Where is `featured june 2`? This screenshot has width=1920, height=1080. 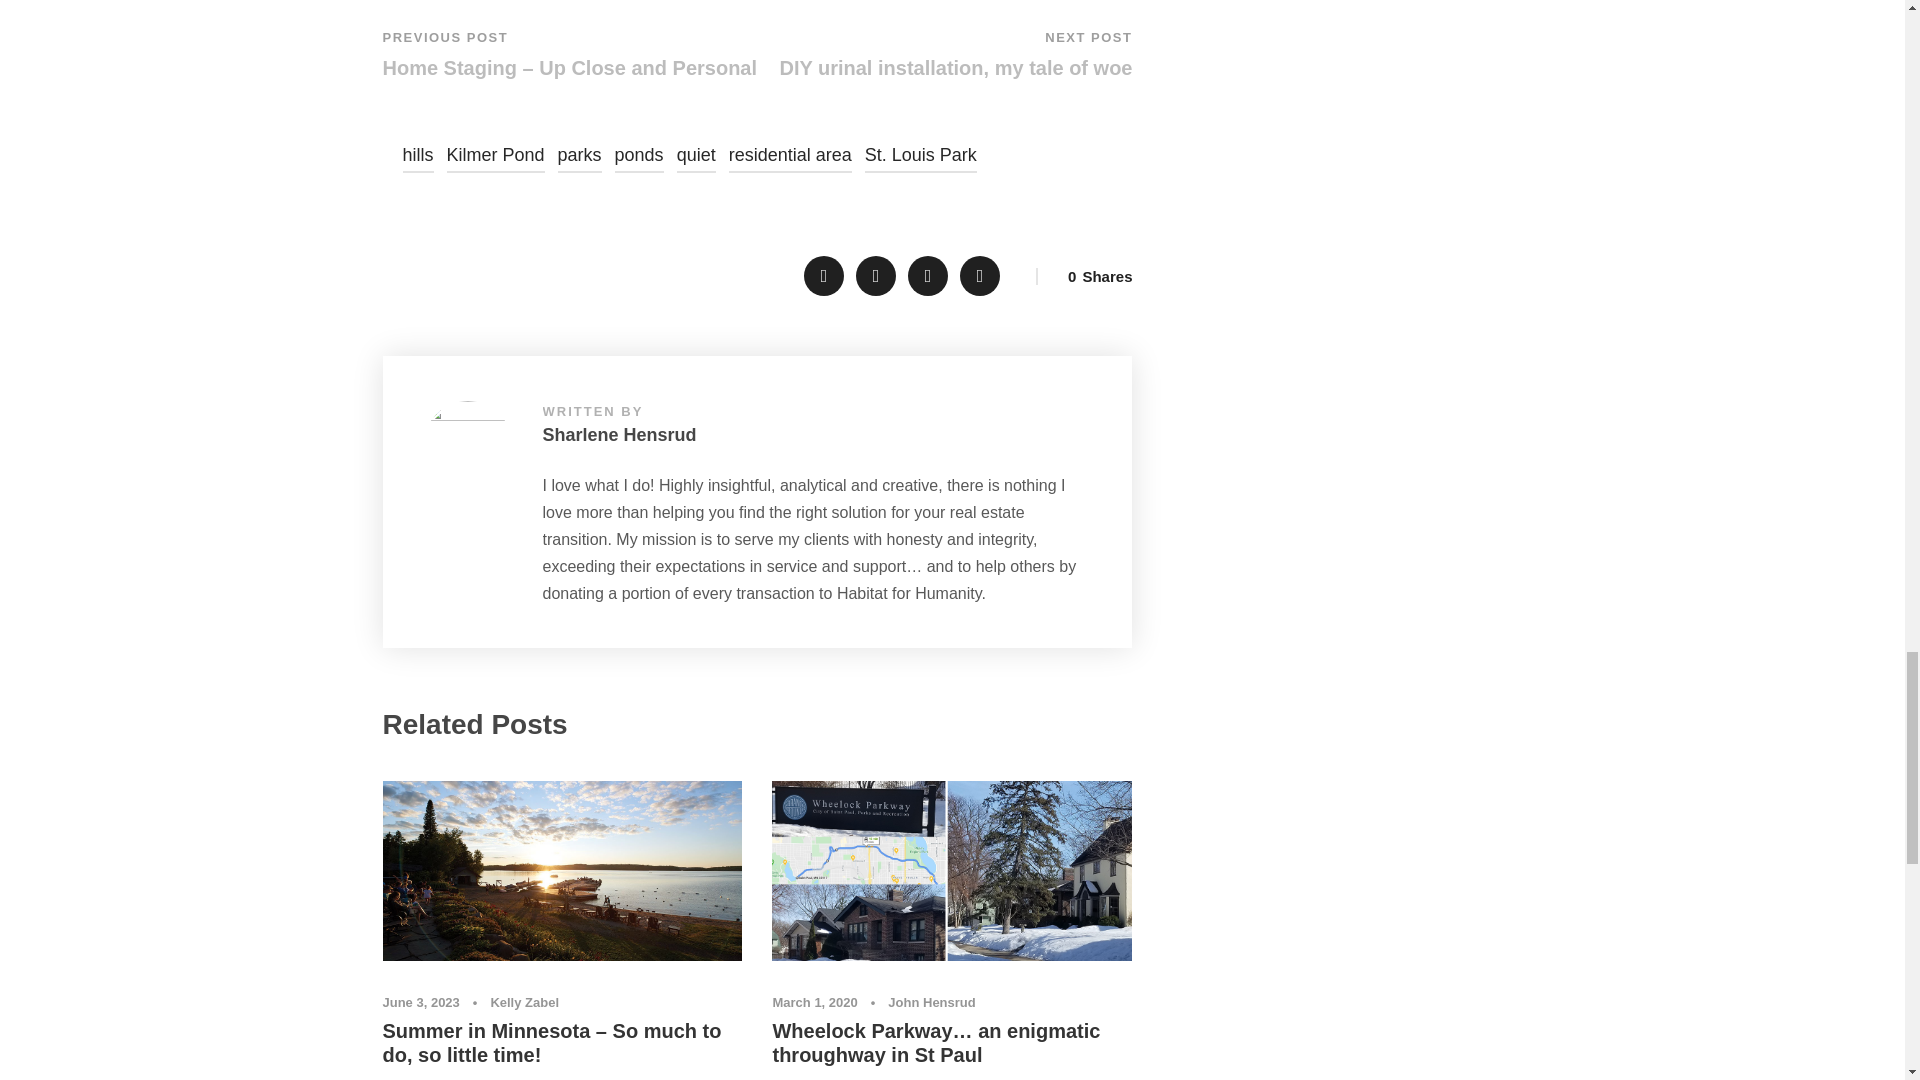 featured june 2 is located at coordinates (562, 870).